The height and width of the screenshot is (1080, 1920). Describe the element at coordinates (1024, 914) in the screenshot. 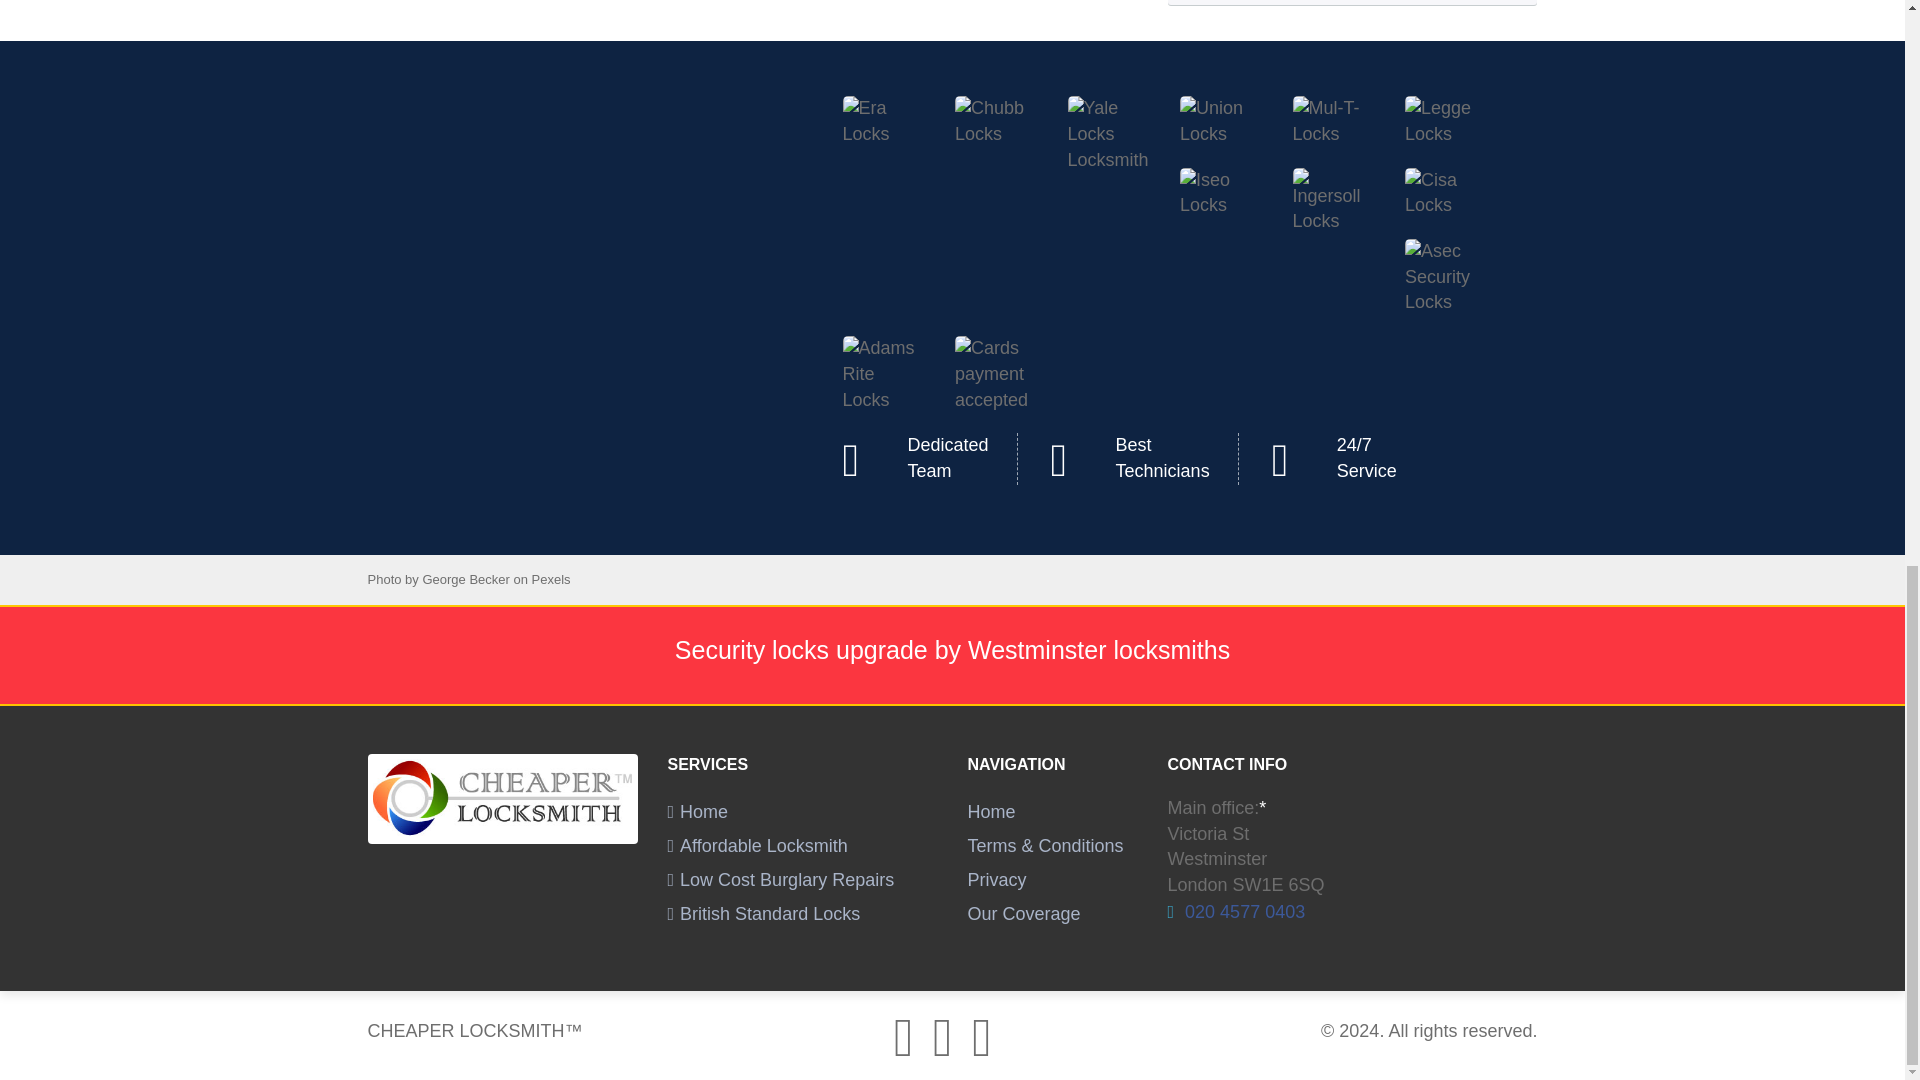

I see `Our Coverage` at that location.